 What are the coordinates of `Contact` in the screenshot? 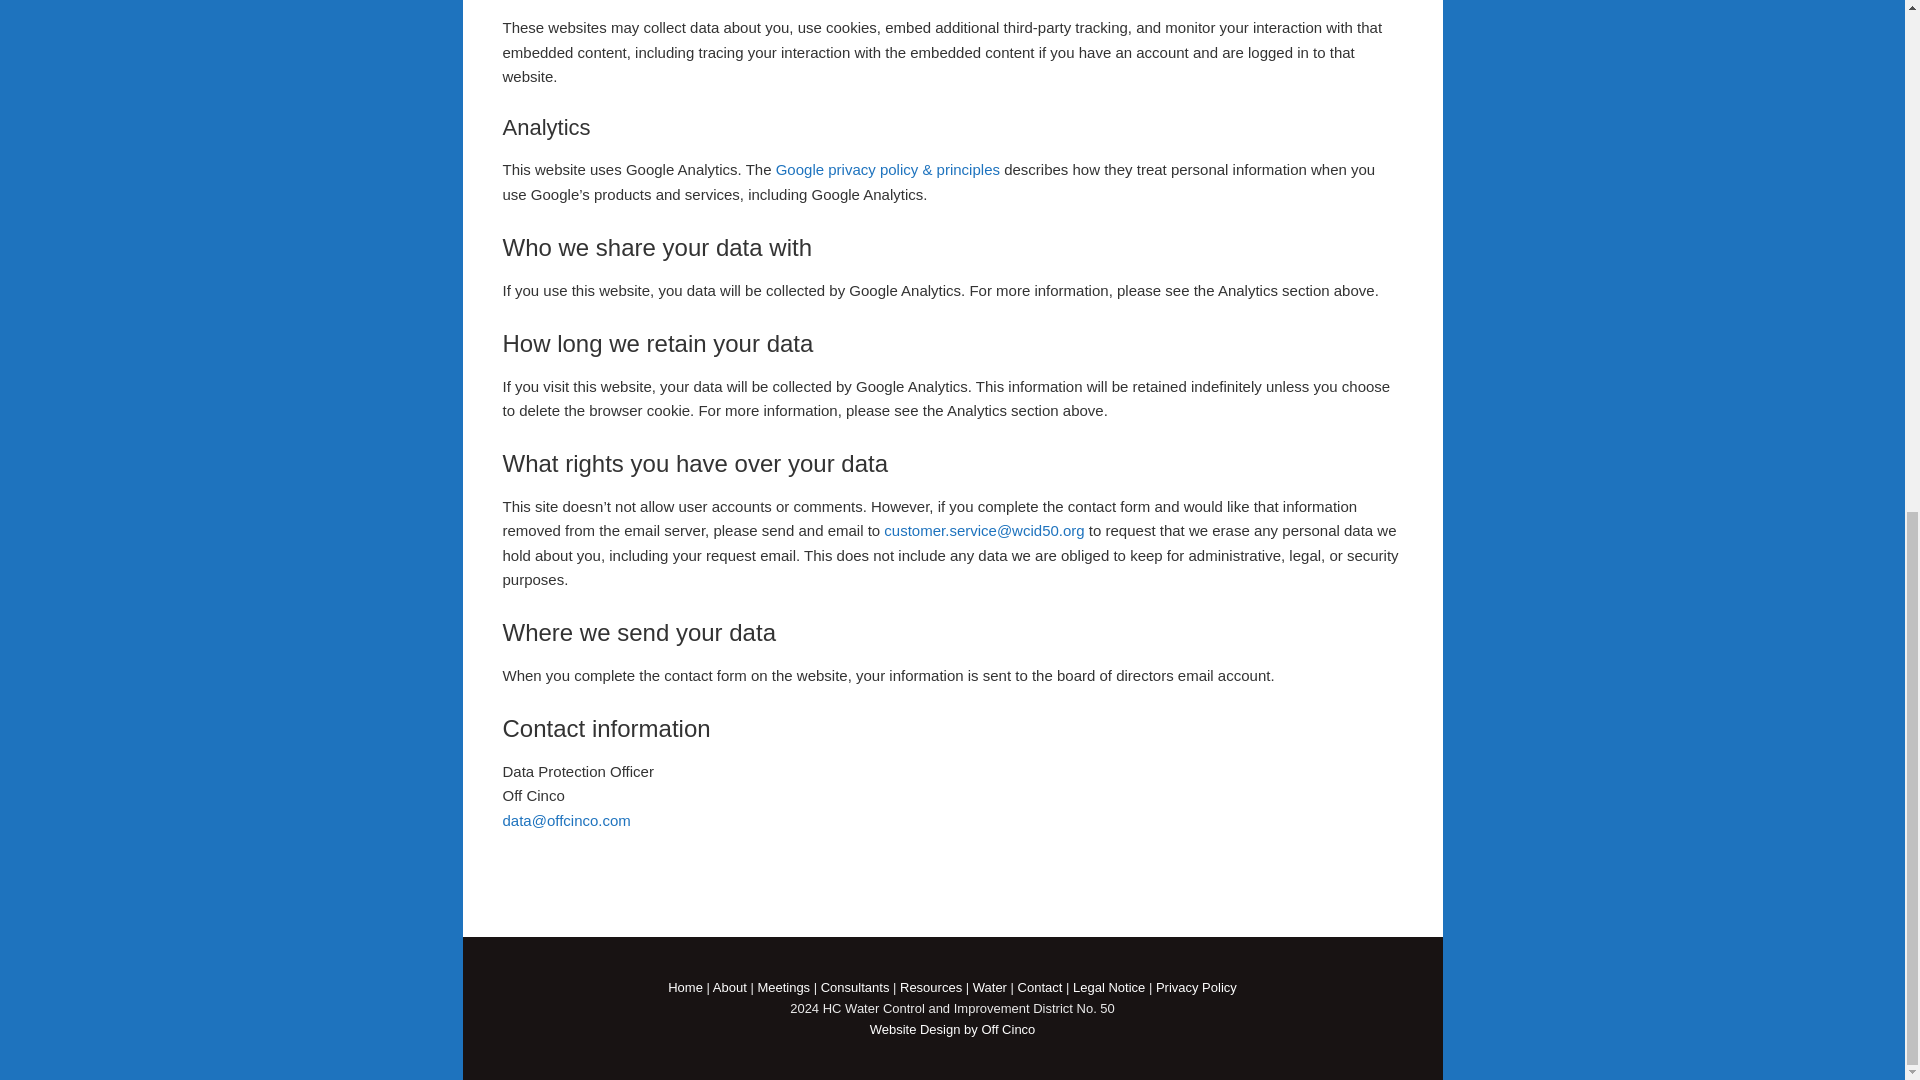 It's located at (1040, 986).